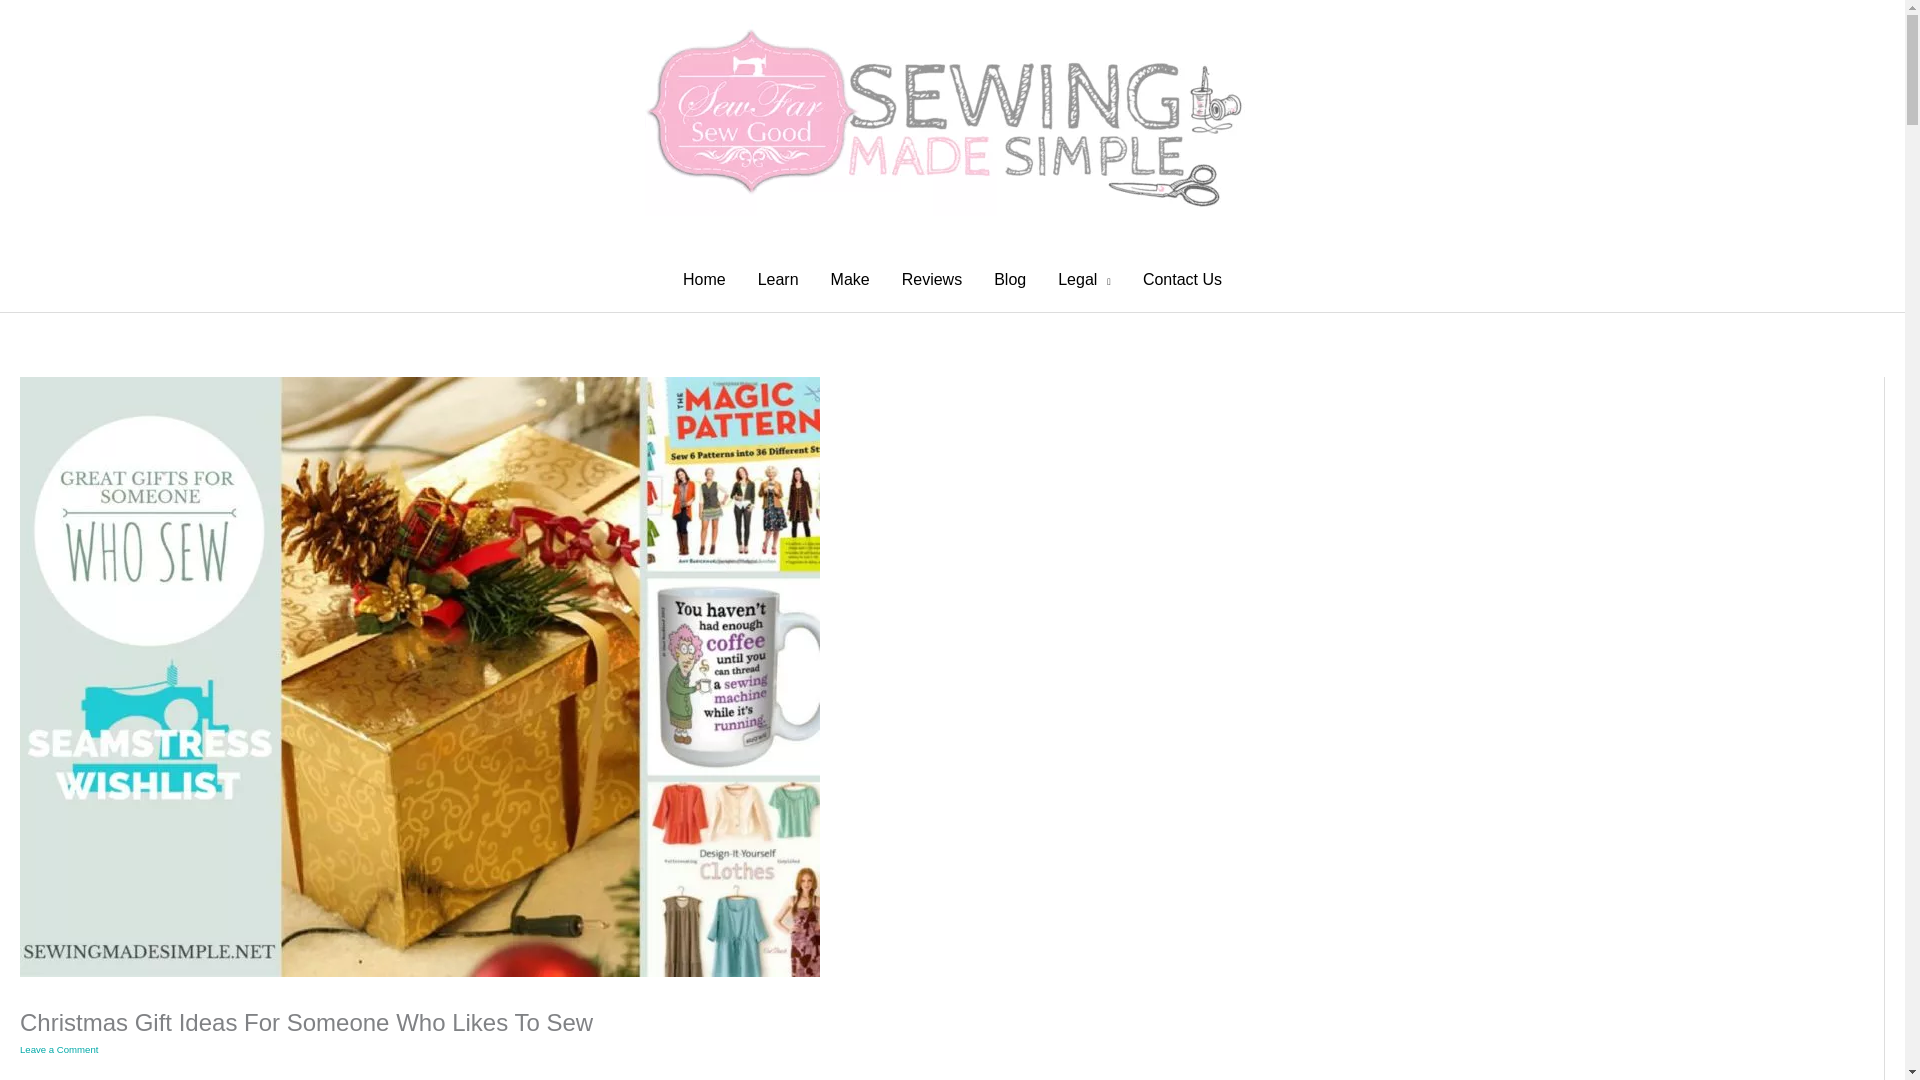 This screenshot has height=1080, width=1920. What do you see at coordinates (704, 280) in the screenshot?
I see `Home` at bounding box center [704, 280].